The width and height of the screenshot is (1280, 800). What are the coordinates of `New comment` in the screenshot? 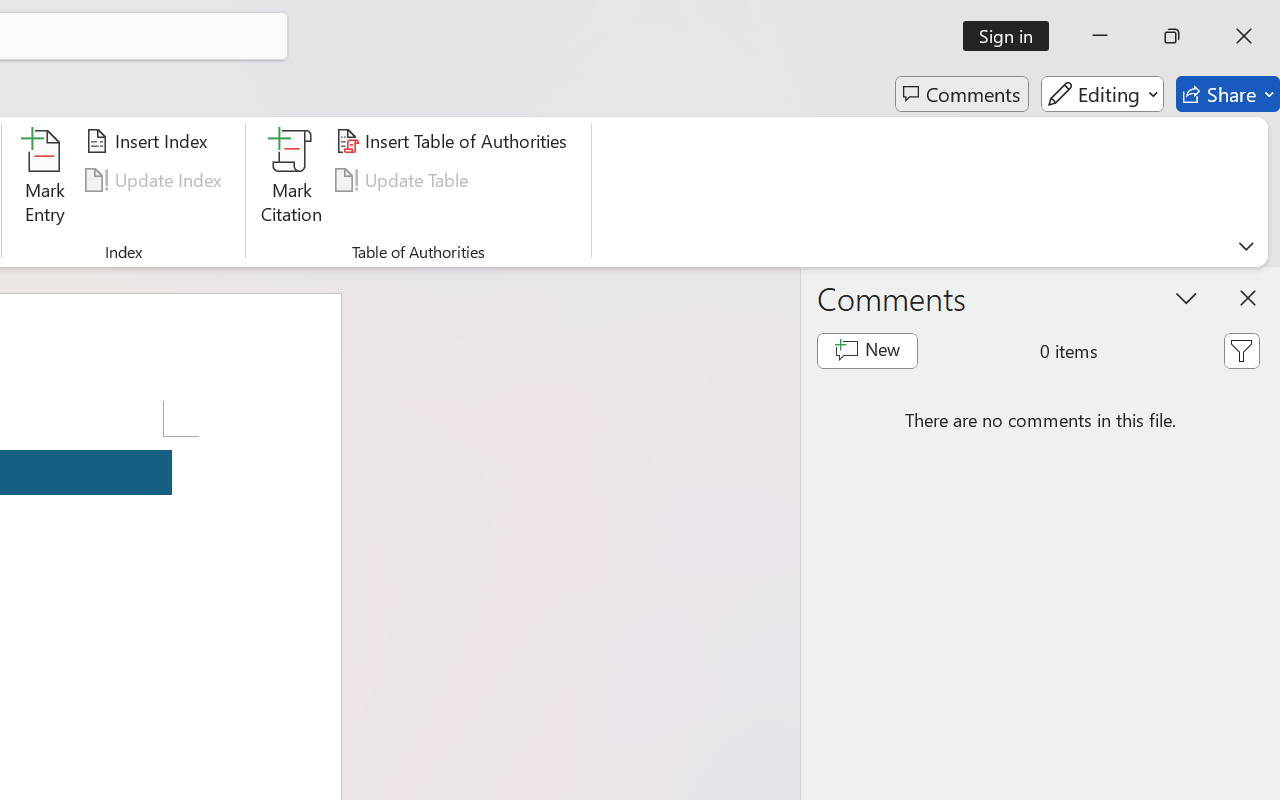 It's located at (866, 350).